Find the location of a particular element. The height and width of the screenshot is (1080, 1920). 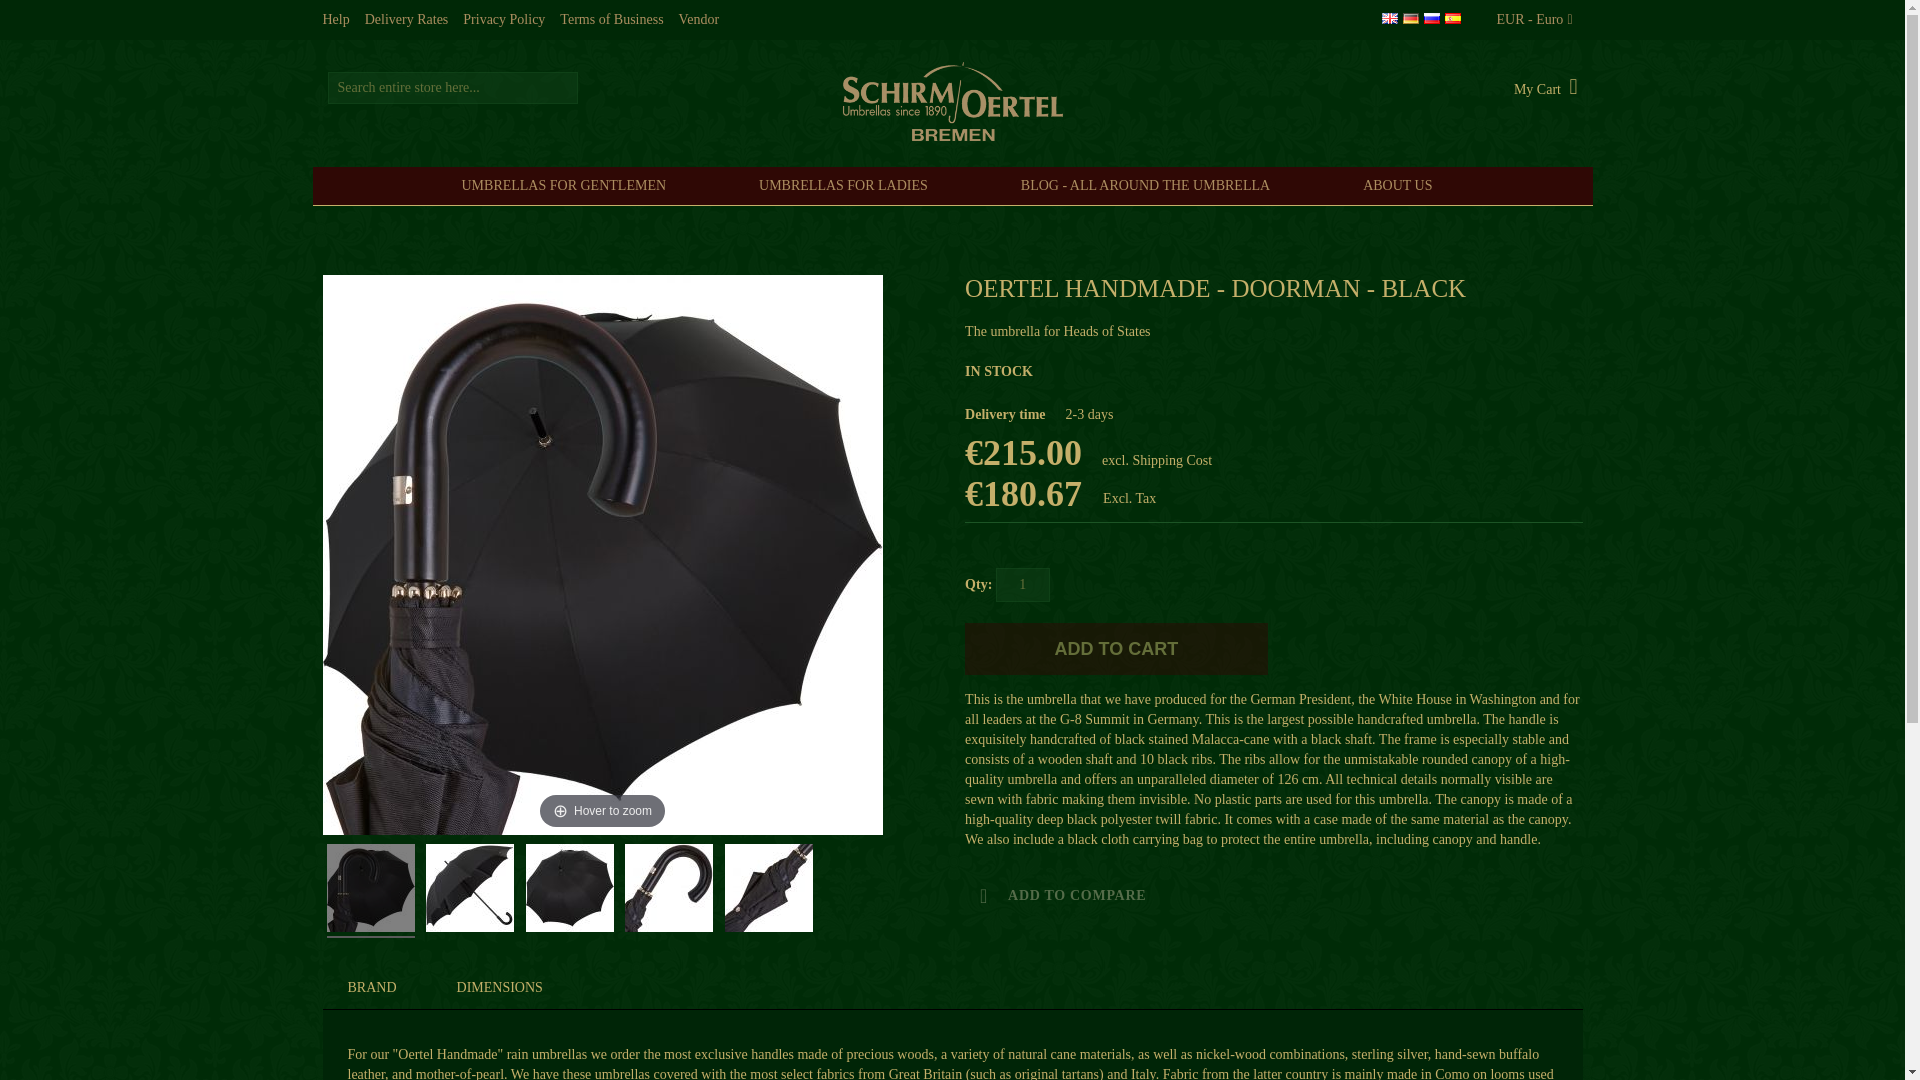

Terms of Business is located at coordinates (611, 20).